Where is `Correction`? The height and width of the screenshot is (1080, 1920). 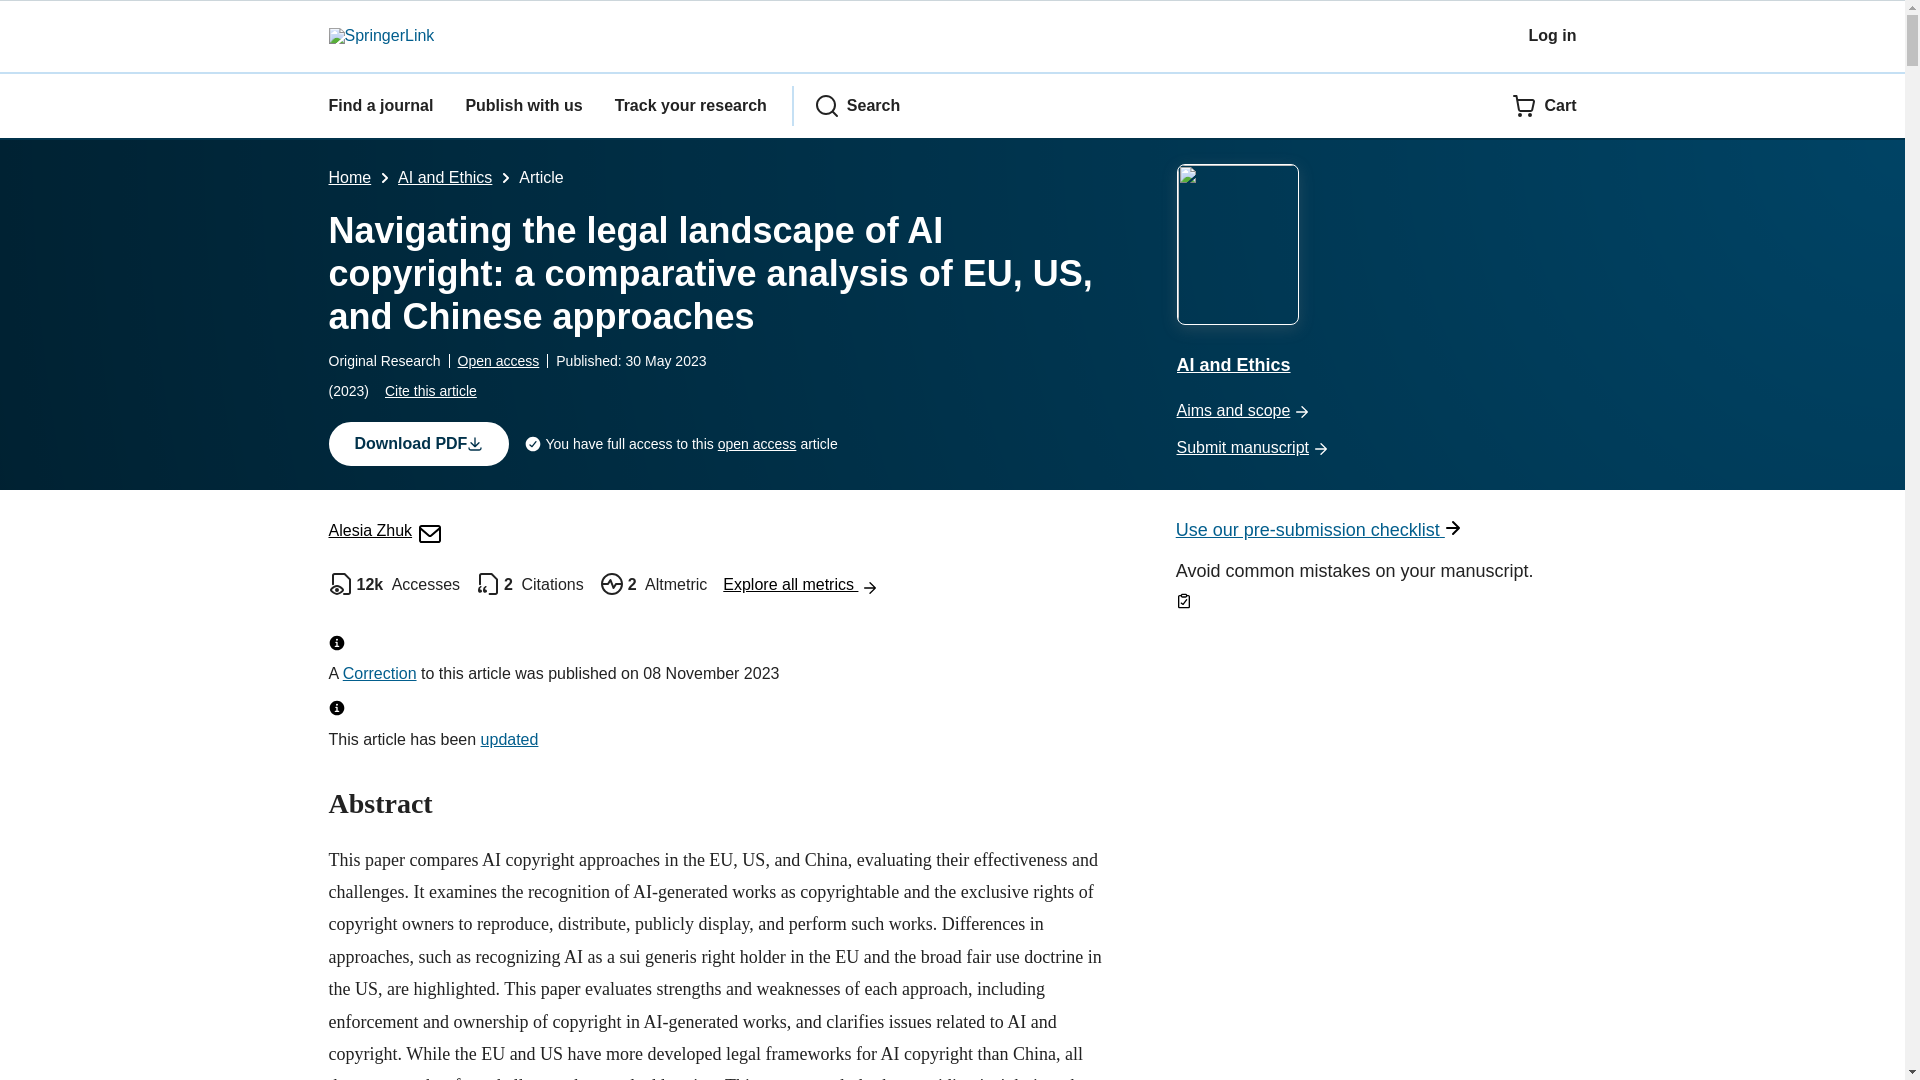
Correction is located at coordinates (380, 673).